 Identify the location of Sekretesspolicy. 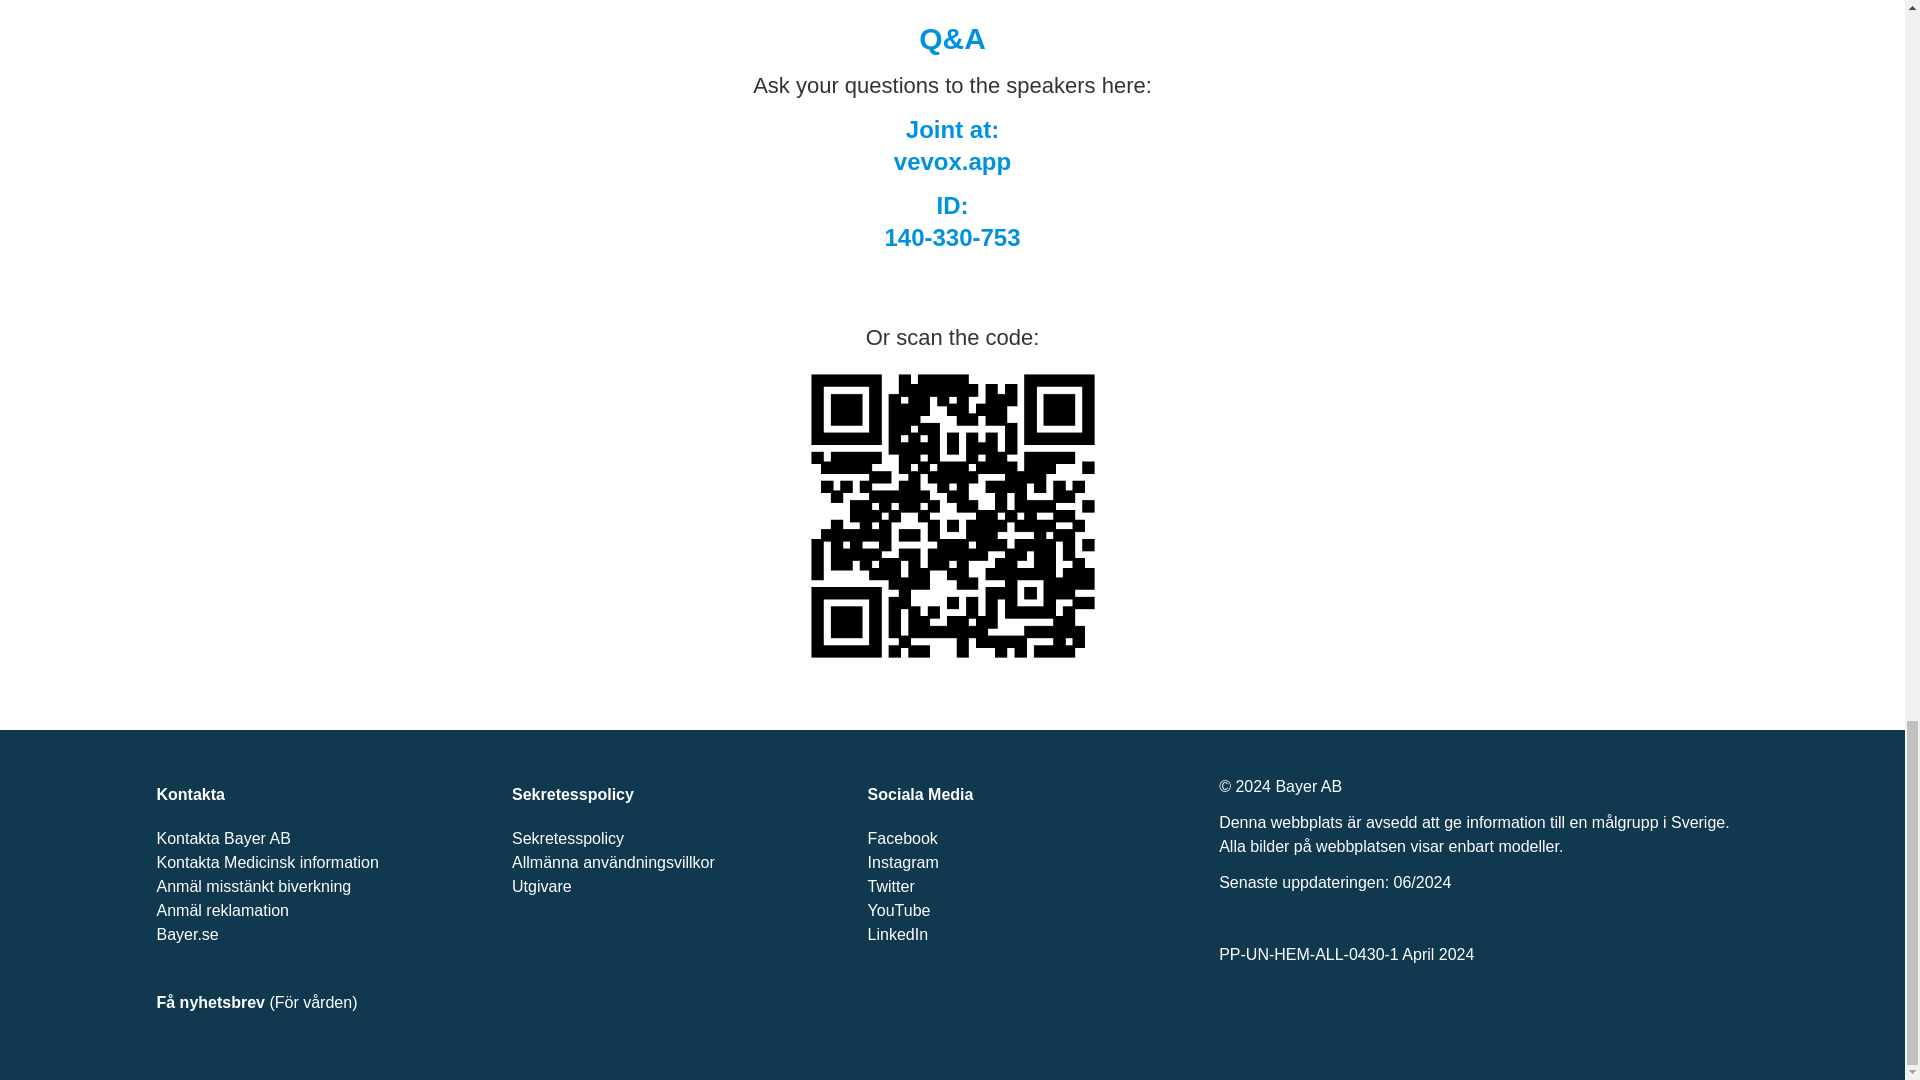
(568, 838).